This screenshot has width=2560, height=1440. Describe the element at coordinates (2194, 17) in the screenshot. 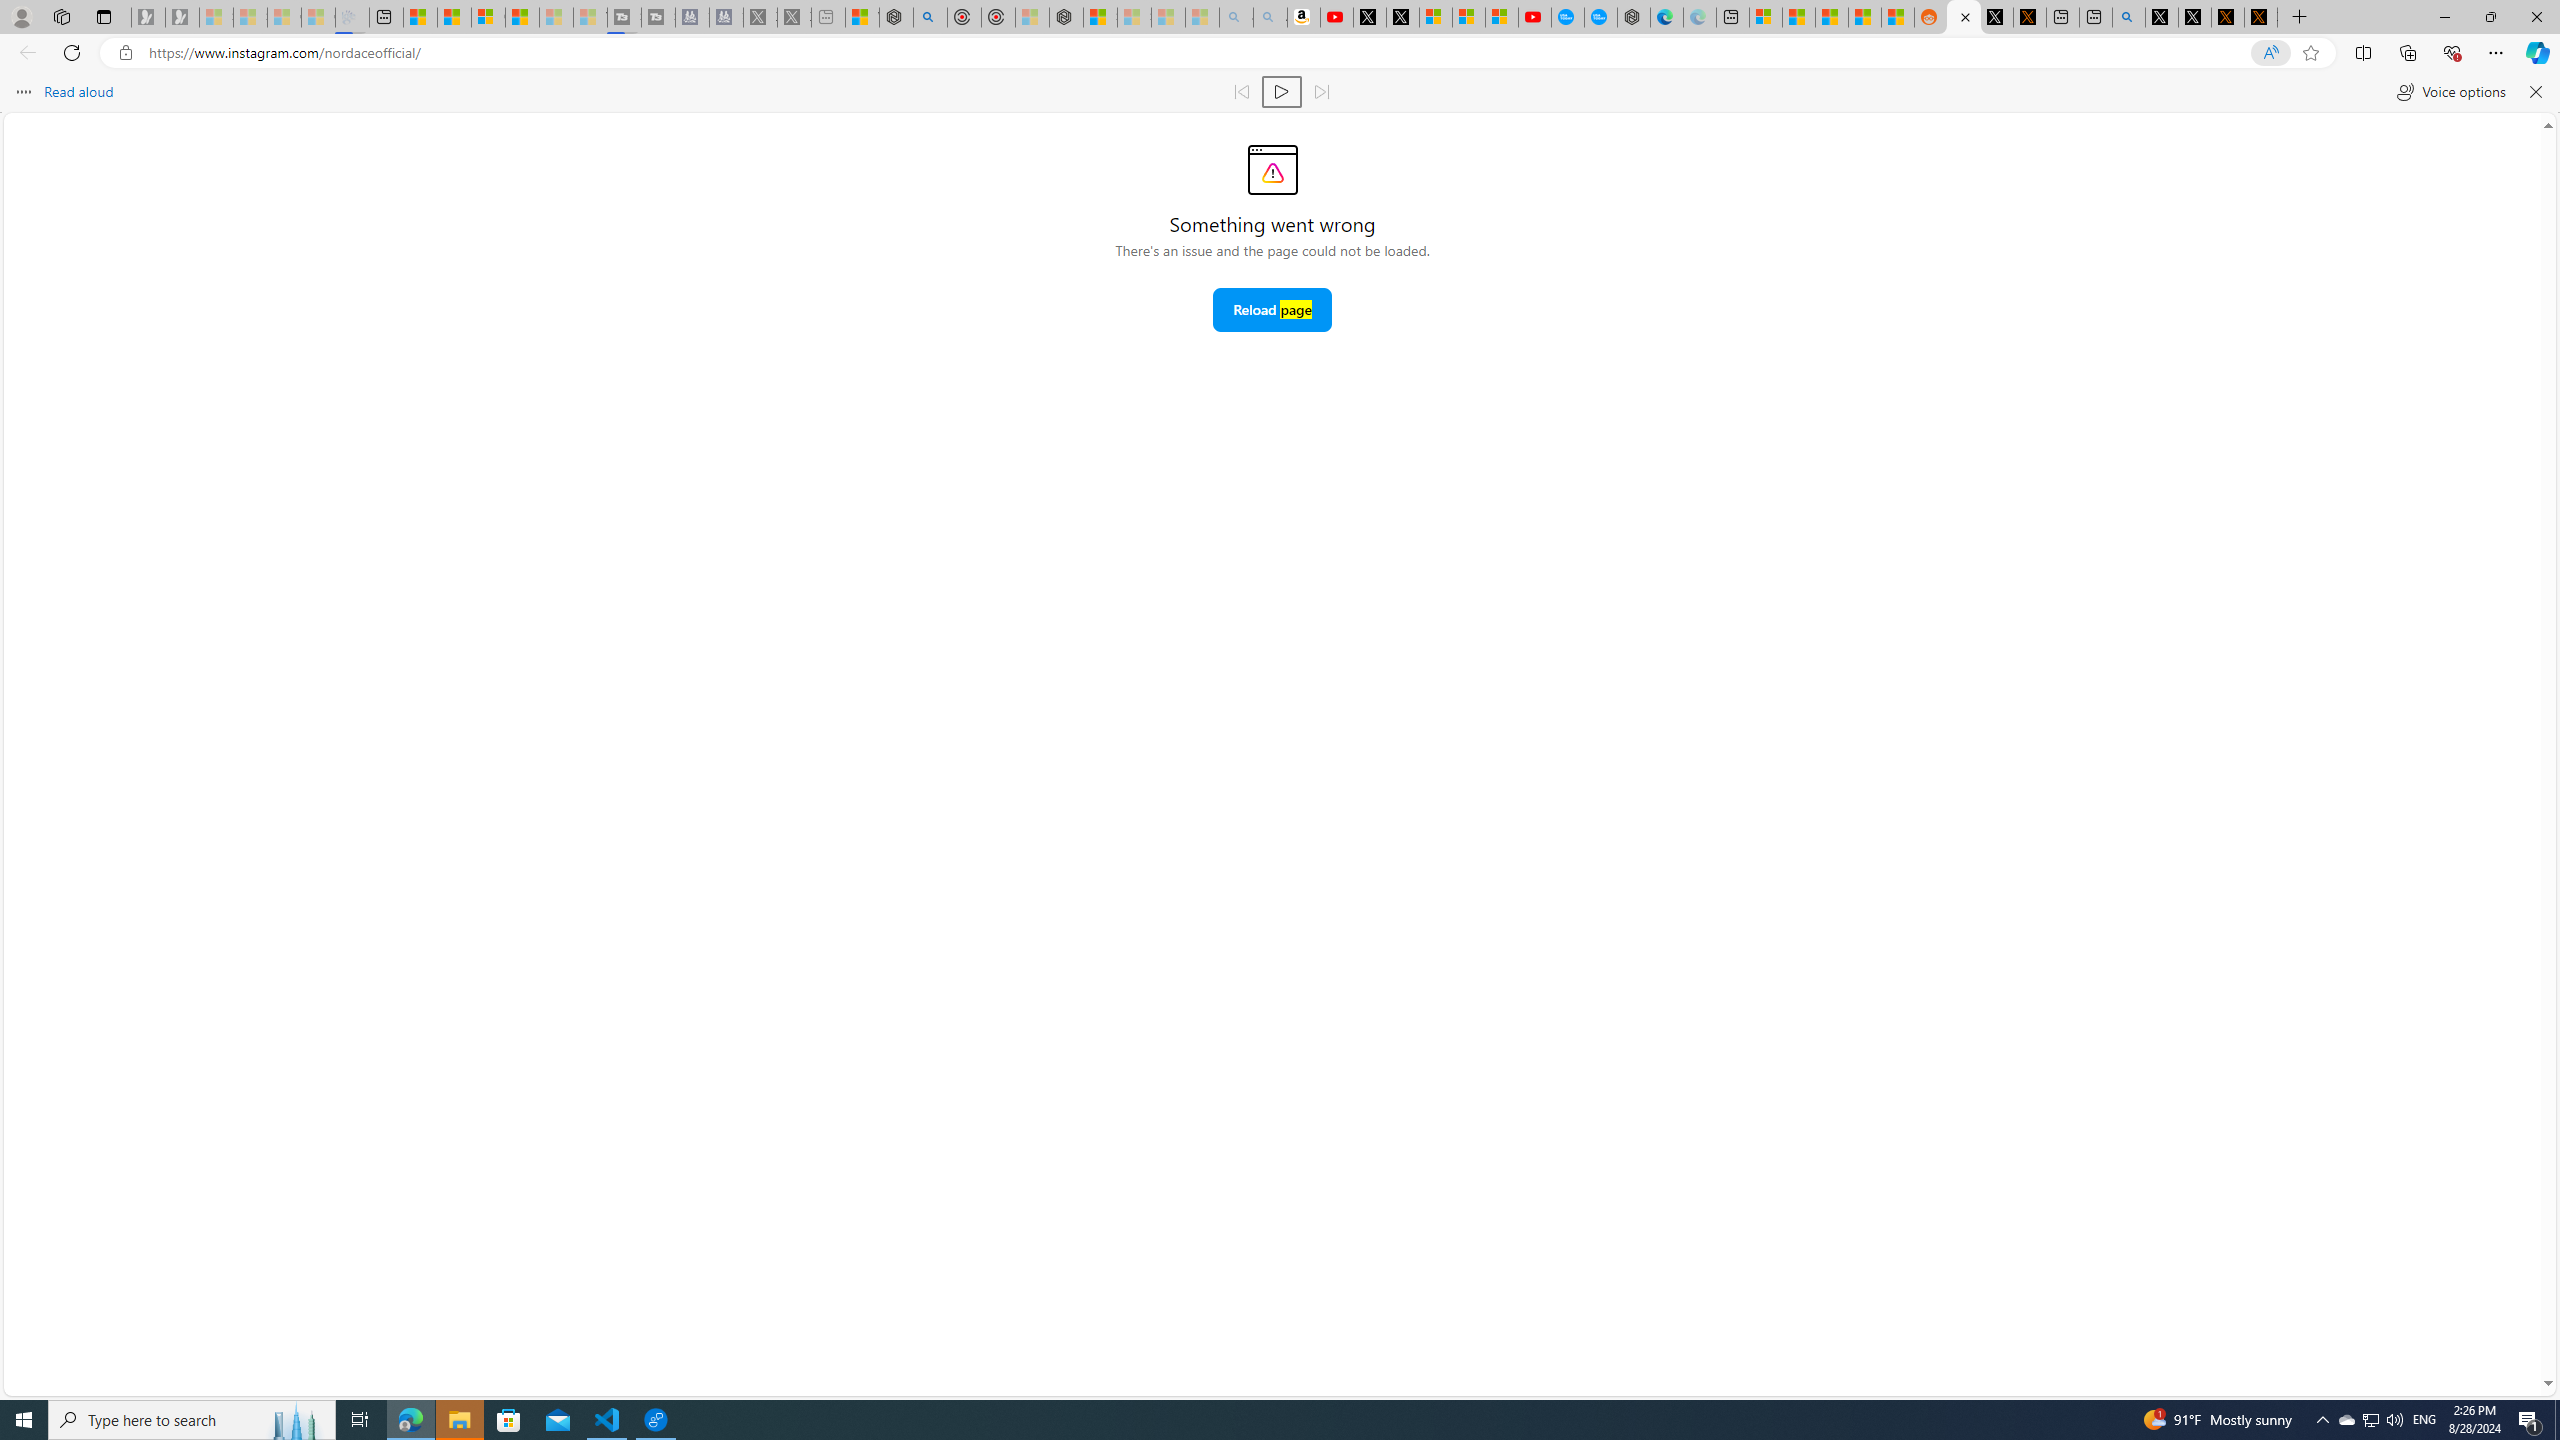

I see `GitHub (@github) / X` at that location.